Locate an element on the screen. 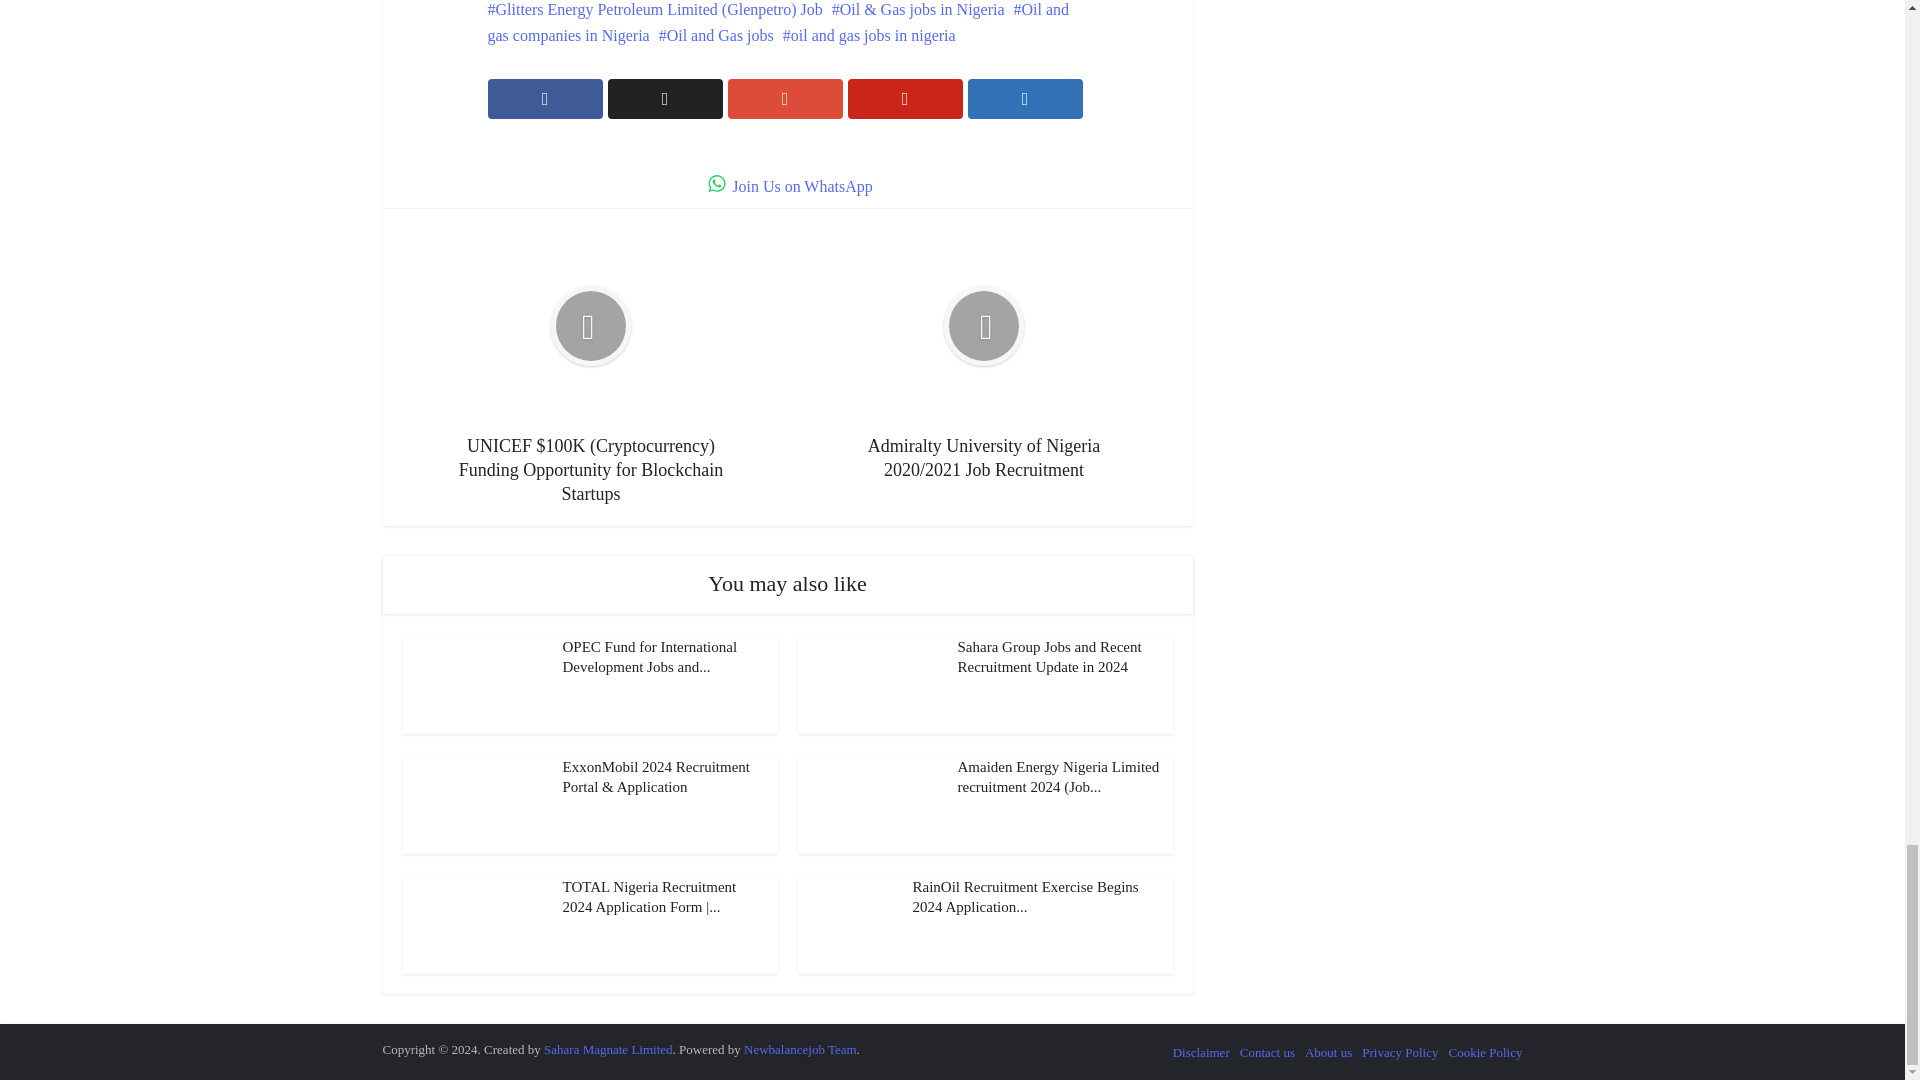  Join Us on WhatsApp is located at coordinates (788, 186).